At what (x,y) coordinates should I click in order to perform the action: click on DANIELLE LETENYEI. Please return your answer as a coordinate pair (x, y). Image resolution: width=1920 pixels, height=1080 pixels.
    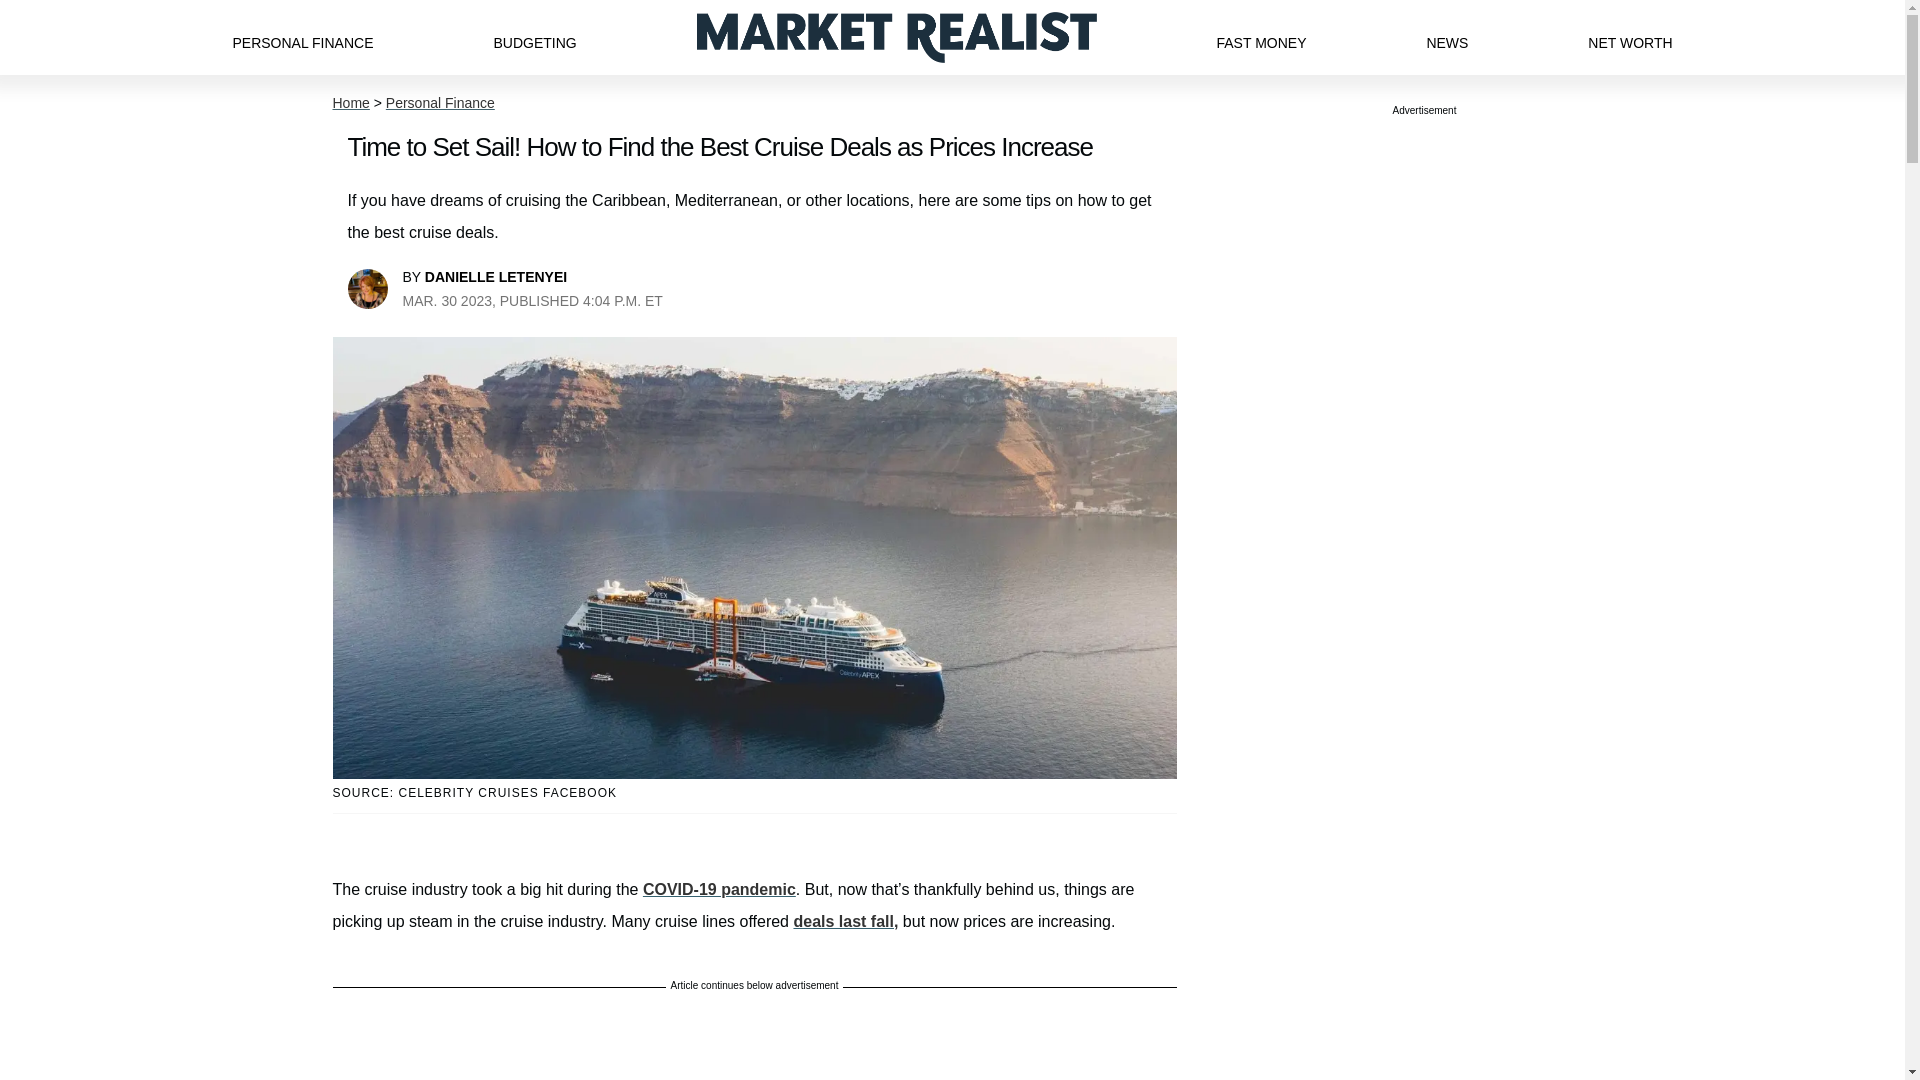
    Looking at the image, I should click on (495, 276).